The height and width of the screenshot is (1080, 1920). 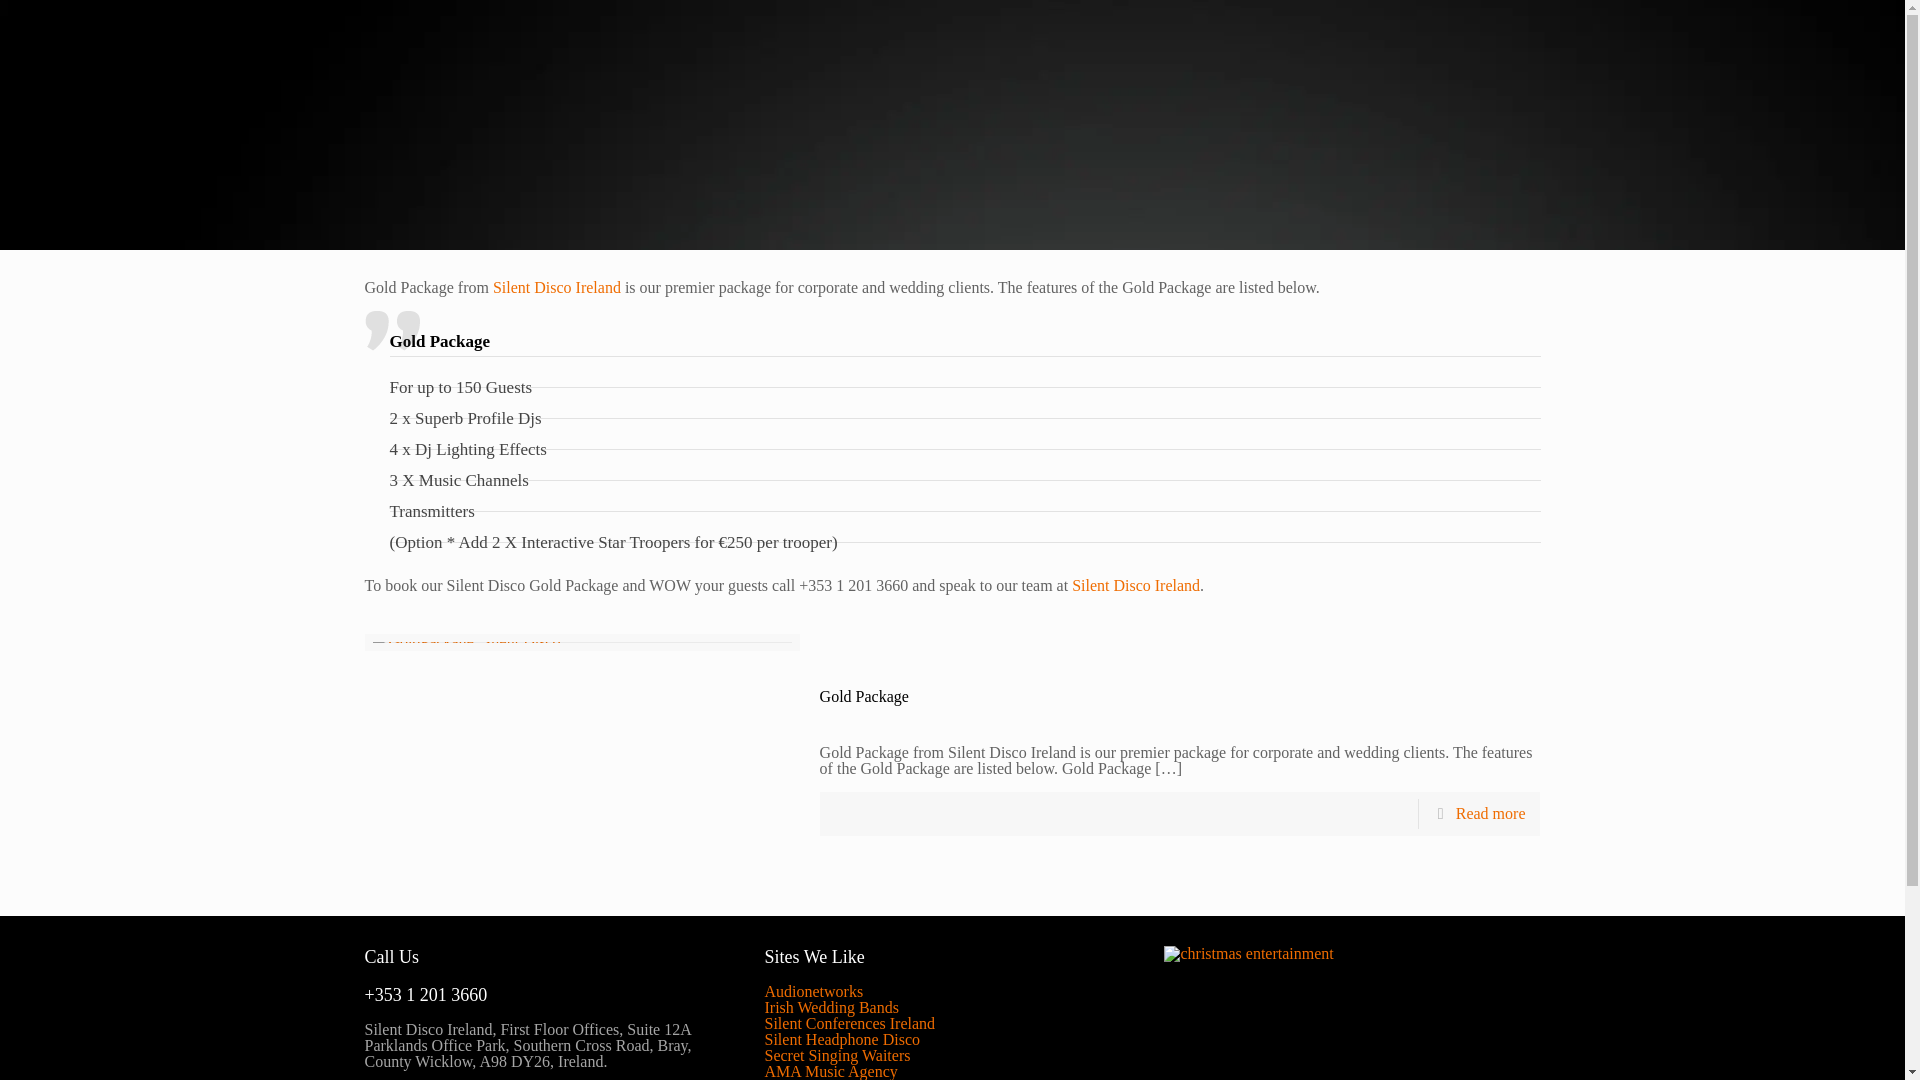 I want to click on Secret Singing Waiters, so click(x=837, y=1054).